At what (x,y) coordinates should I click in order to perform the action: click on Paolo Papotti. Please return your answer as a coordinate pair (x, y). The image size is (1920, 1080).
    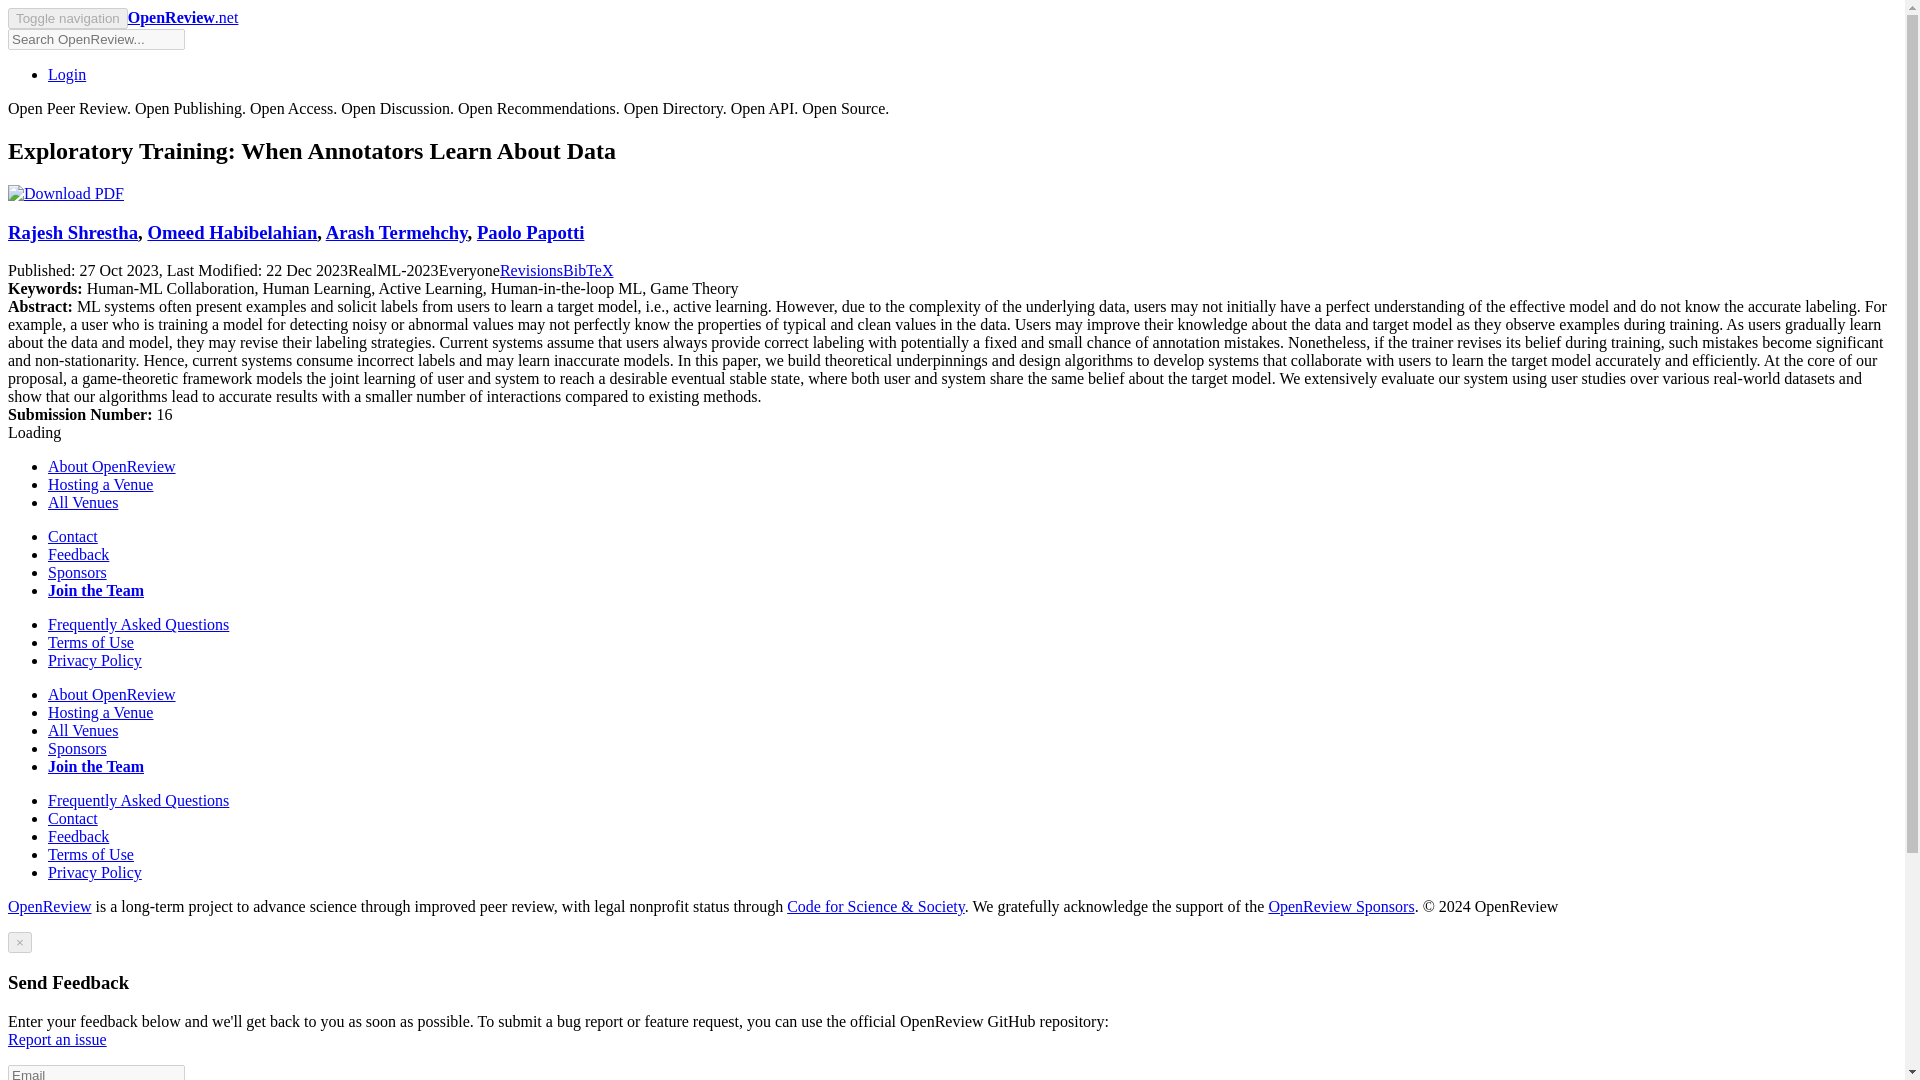
    Looking at the image, I should click on (530, 232).